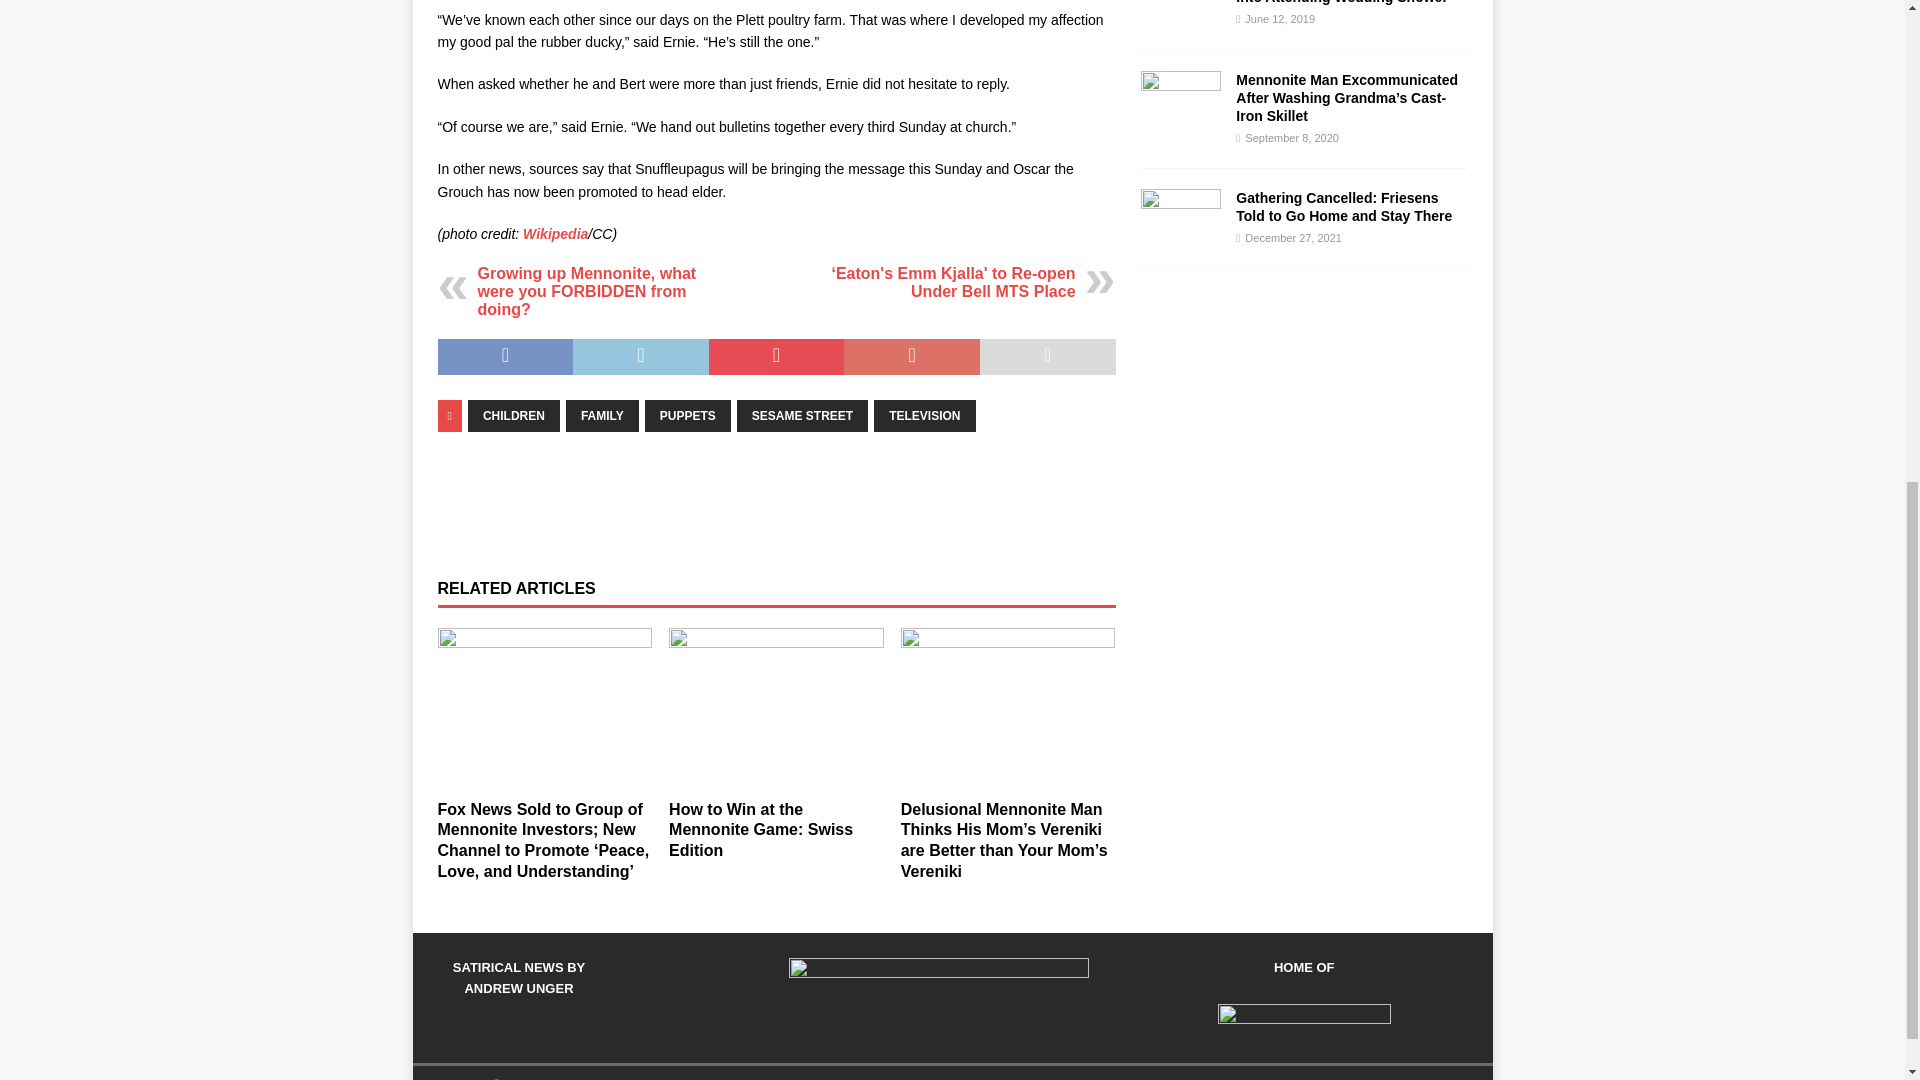 Image resolution: width=1920 pixels, height=1080 pixels. What do you see at coordinates (776, 708) in the screenshot?
I see `How to Win at the Mennonite Game: Swiss Edition` at bounding box center [776, 708].